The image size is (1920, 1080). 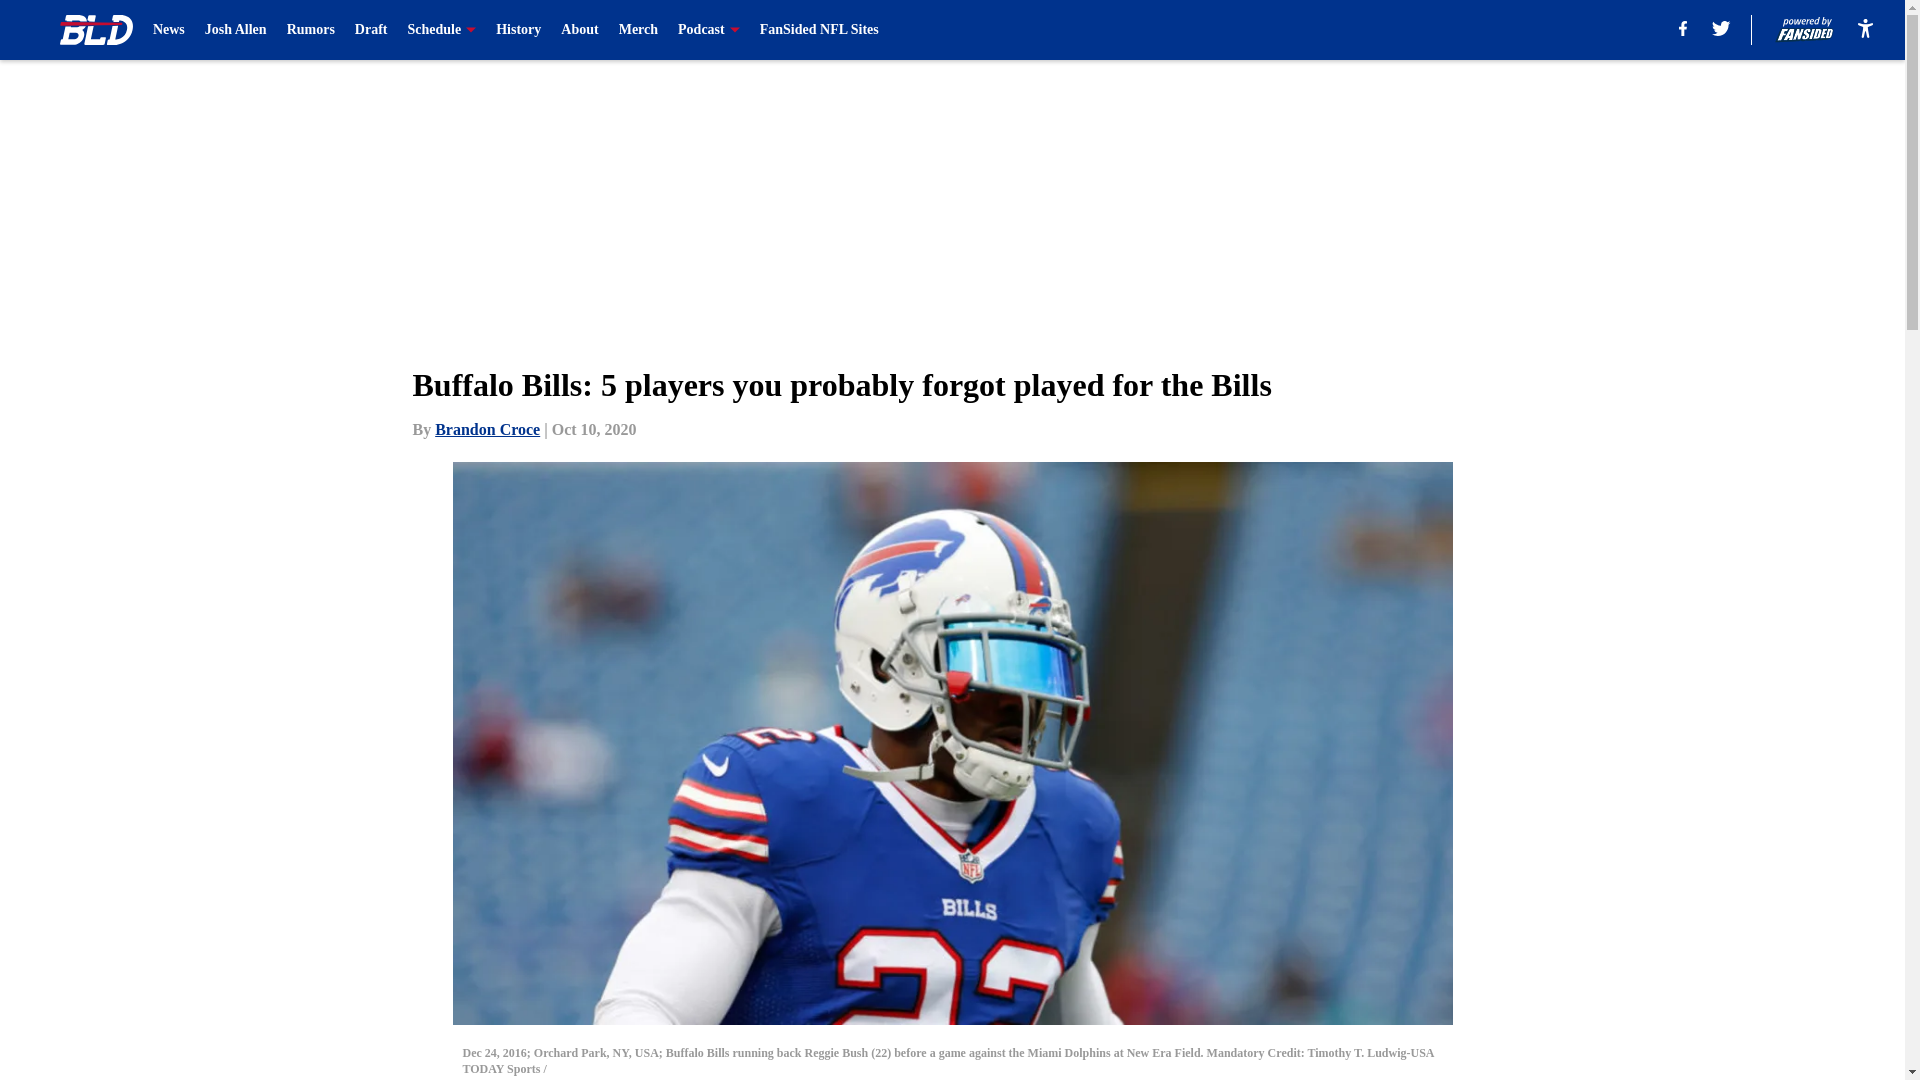 What do you see at coordinates (518, 30) in the screenshot?
I see `History` at bounding box center [518, 30].